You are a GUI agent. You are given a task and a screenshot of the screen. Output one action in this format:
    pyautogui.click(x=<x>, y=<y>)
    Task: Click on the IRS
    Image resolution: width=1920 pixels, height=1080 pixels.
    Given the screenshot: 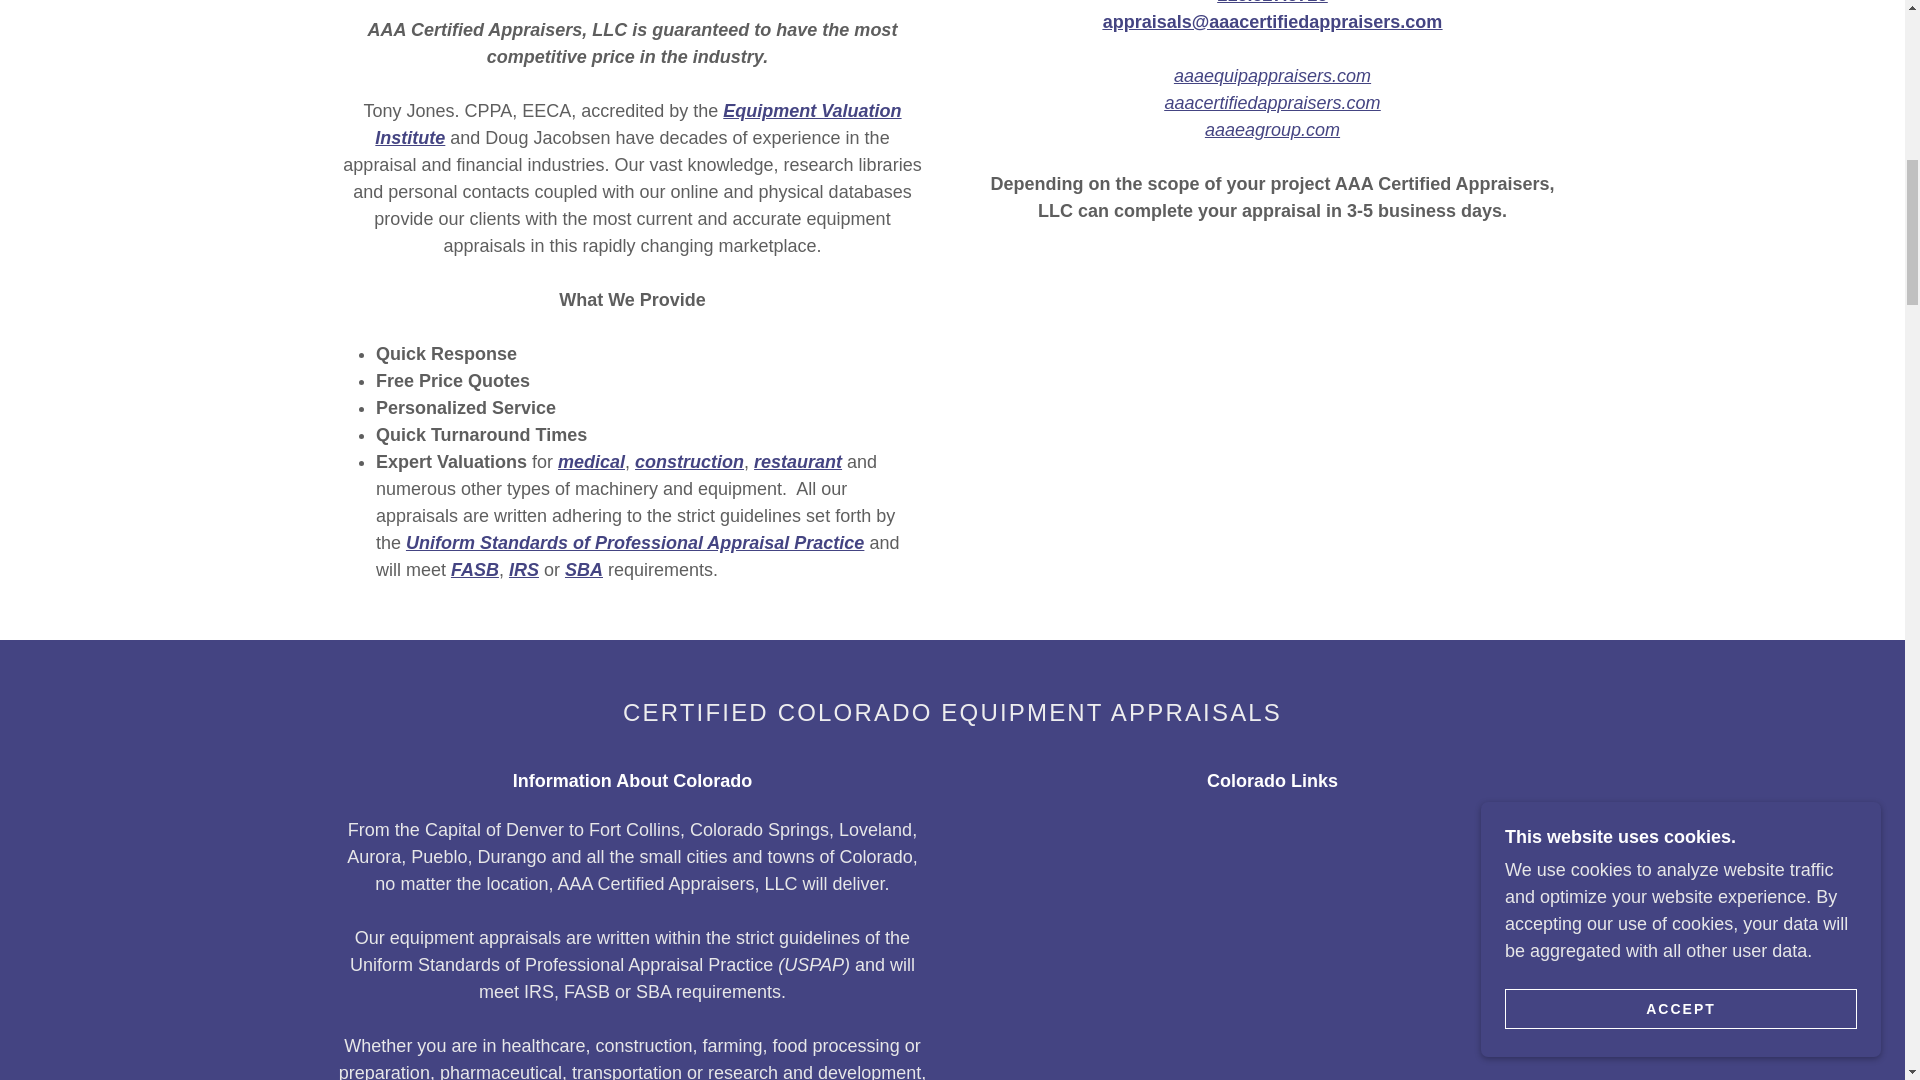 What is the action you would take?
    pyautogui.click(x=524, y=570)
    